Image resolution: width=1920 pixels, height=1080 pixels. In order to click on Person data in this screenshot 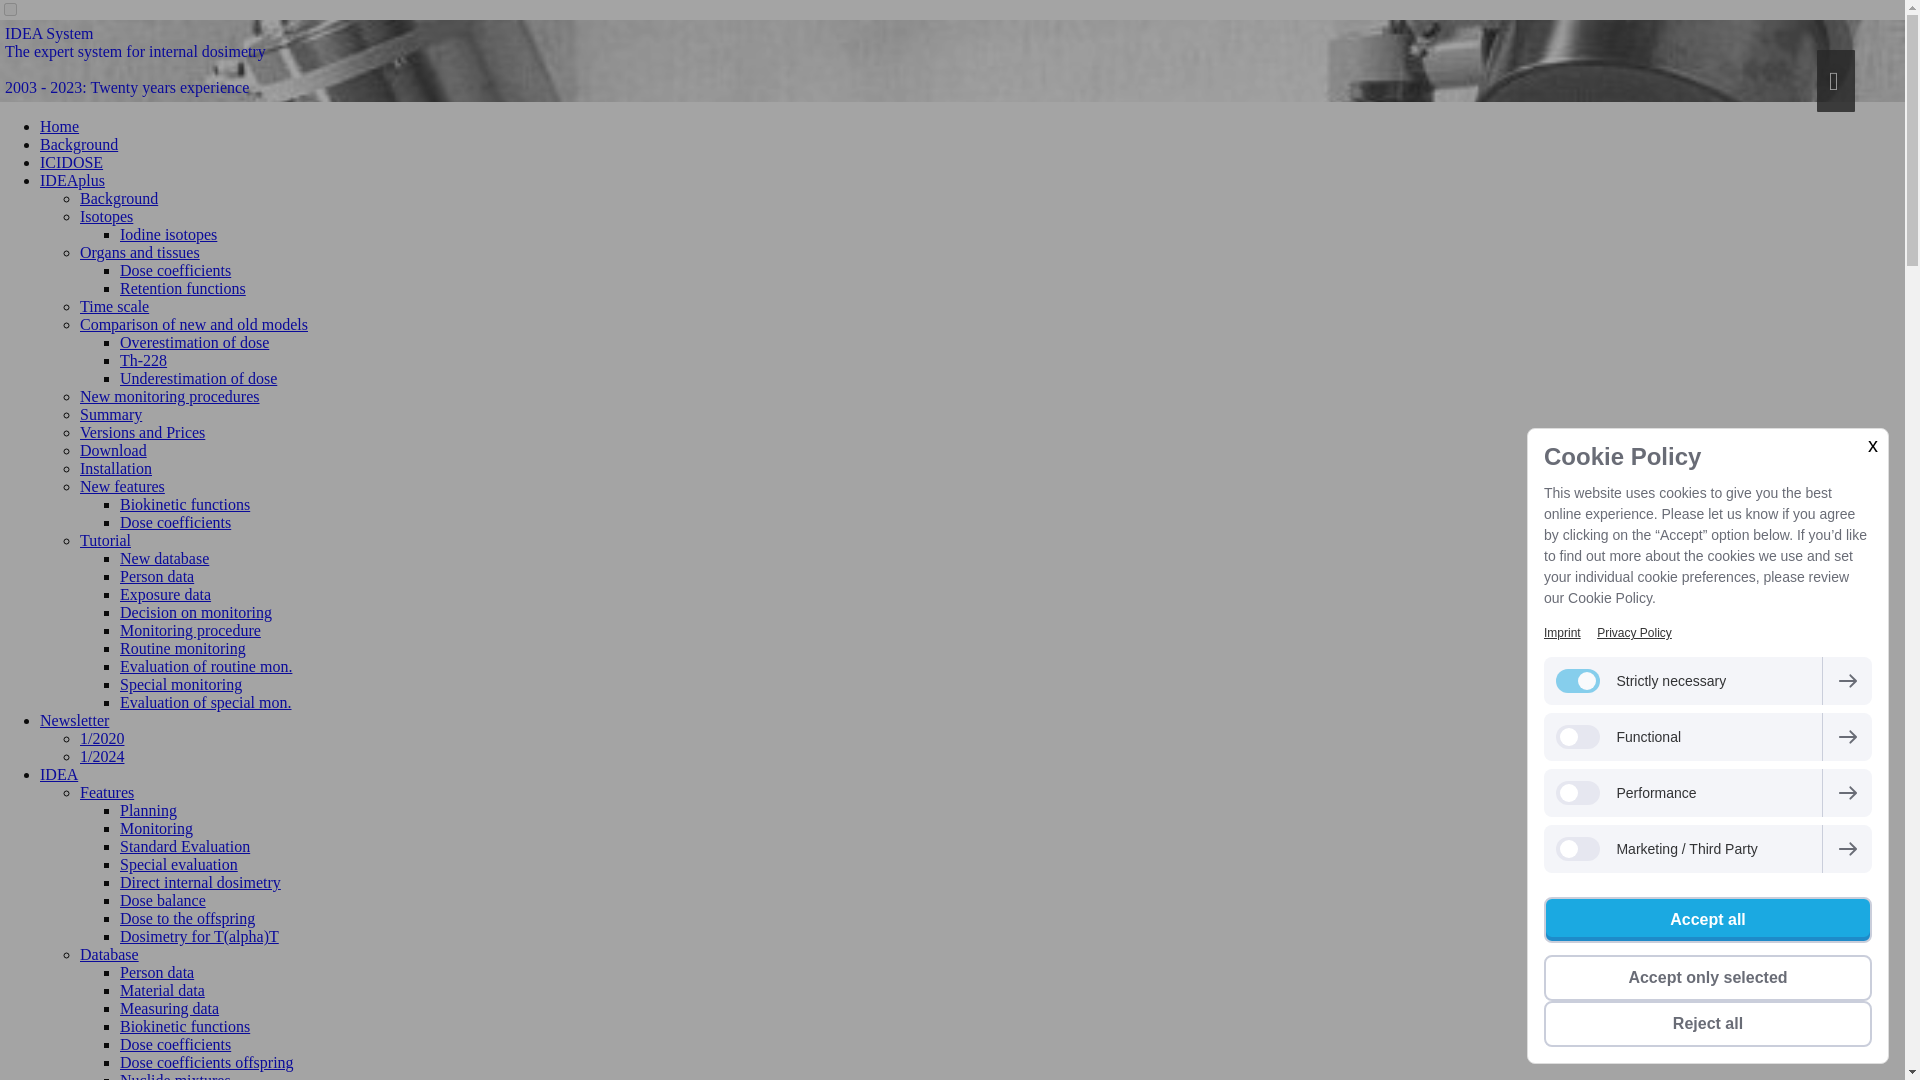, I will do `click(156, 576)`.